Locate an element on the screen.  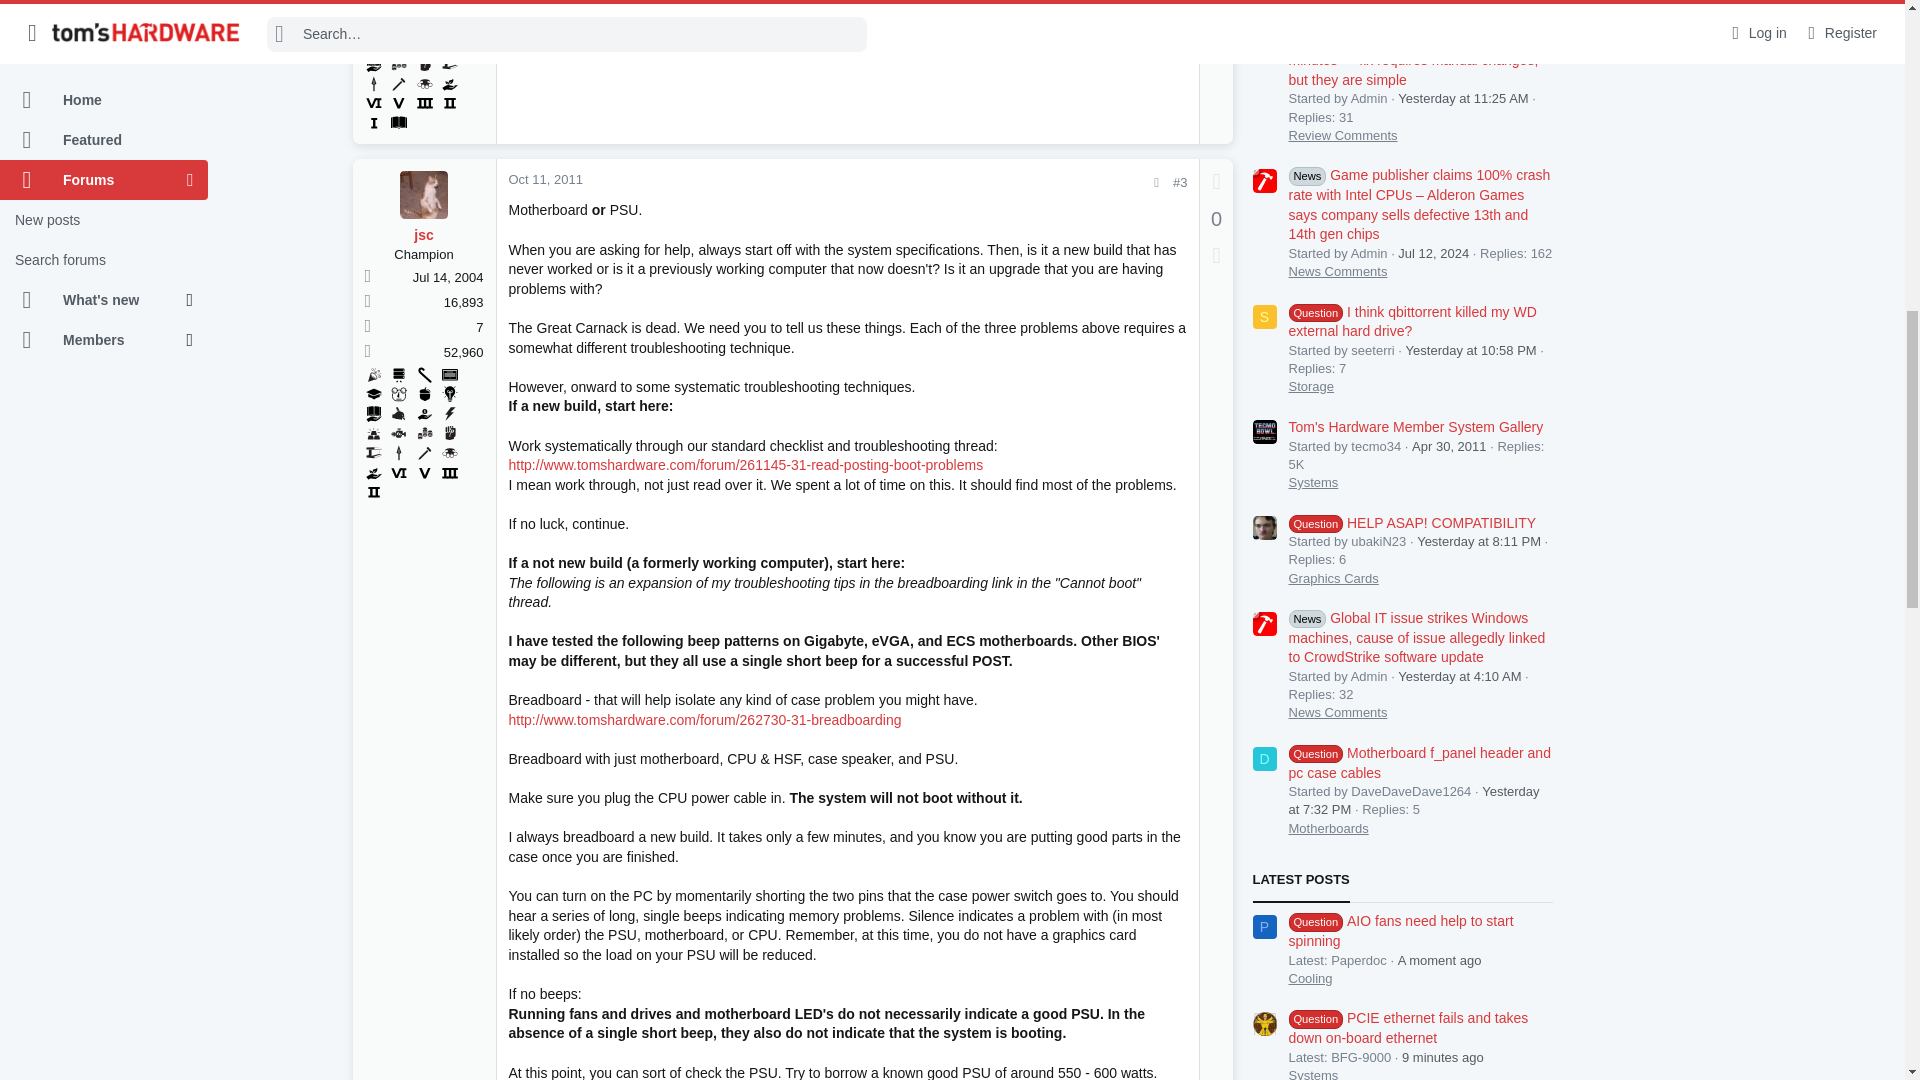
Jul 19, 2024 at 10:58 PM is located at coordinates (1471, 350).